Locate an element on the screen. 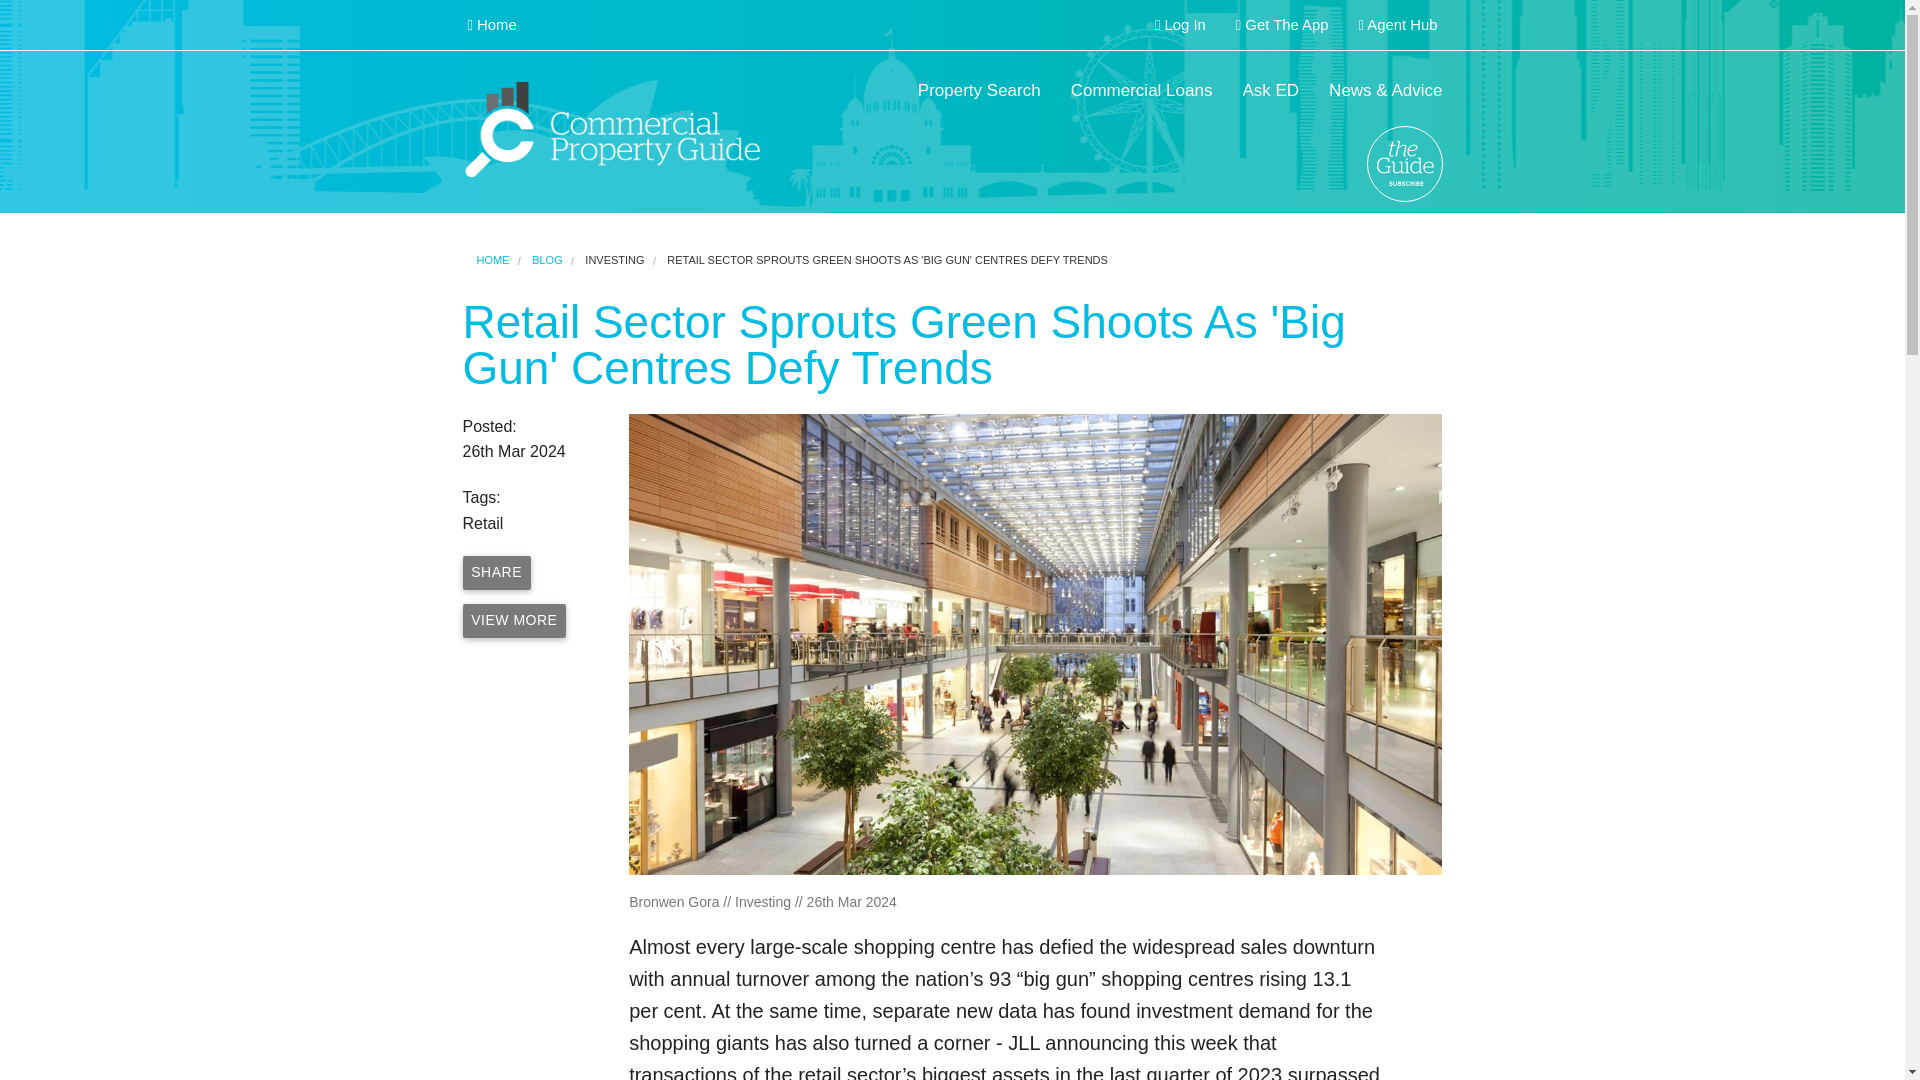  Log In is located at coordinates (1180, 25).